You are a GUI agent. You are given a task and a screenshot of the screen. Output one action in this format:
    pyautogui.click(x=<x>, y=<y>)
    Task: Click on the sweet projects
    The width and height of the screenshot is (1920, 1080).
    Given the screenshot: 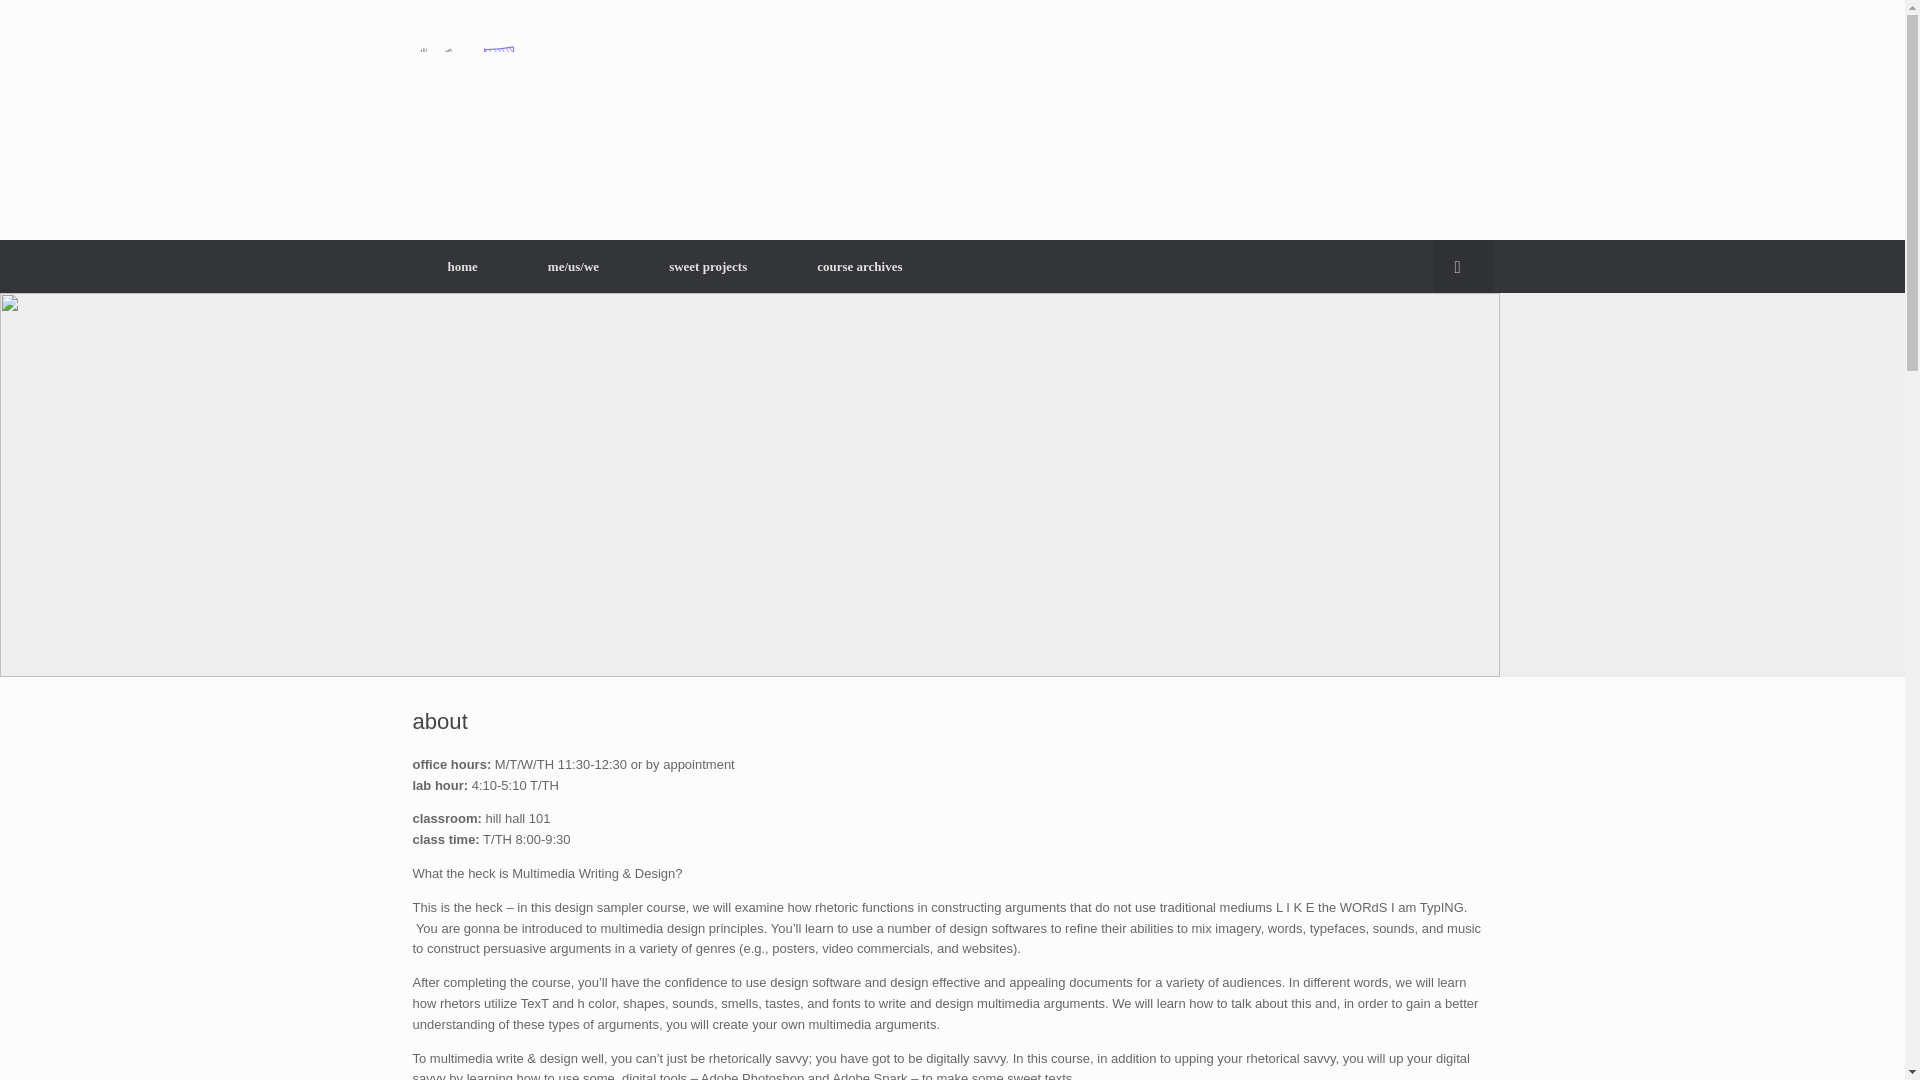 What is the action you would take?
    pyautogui.click(x=707, y=266)
    